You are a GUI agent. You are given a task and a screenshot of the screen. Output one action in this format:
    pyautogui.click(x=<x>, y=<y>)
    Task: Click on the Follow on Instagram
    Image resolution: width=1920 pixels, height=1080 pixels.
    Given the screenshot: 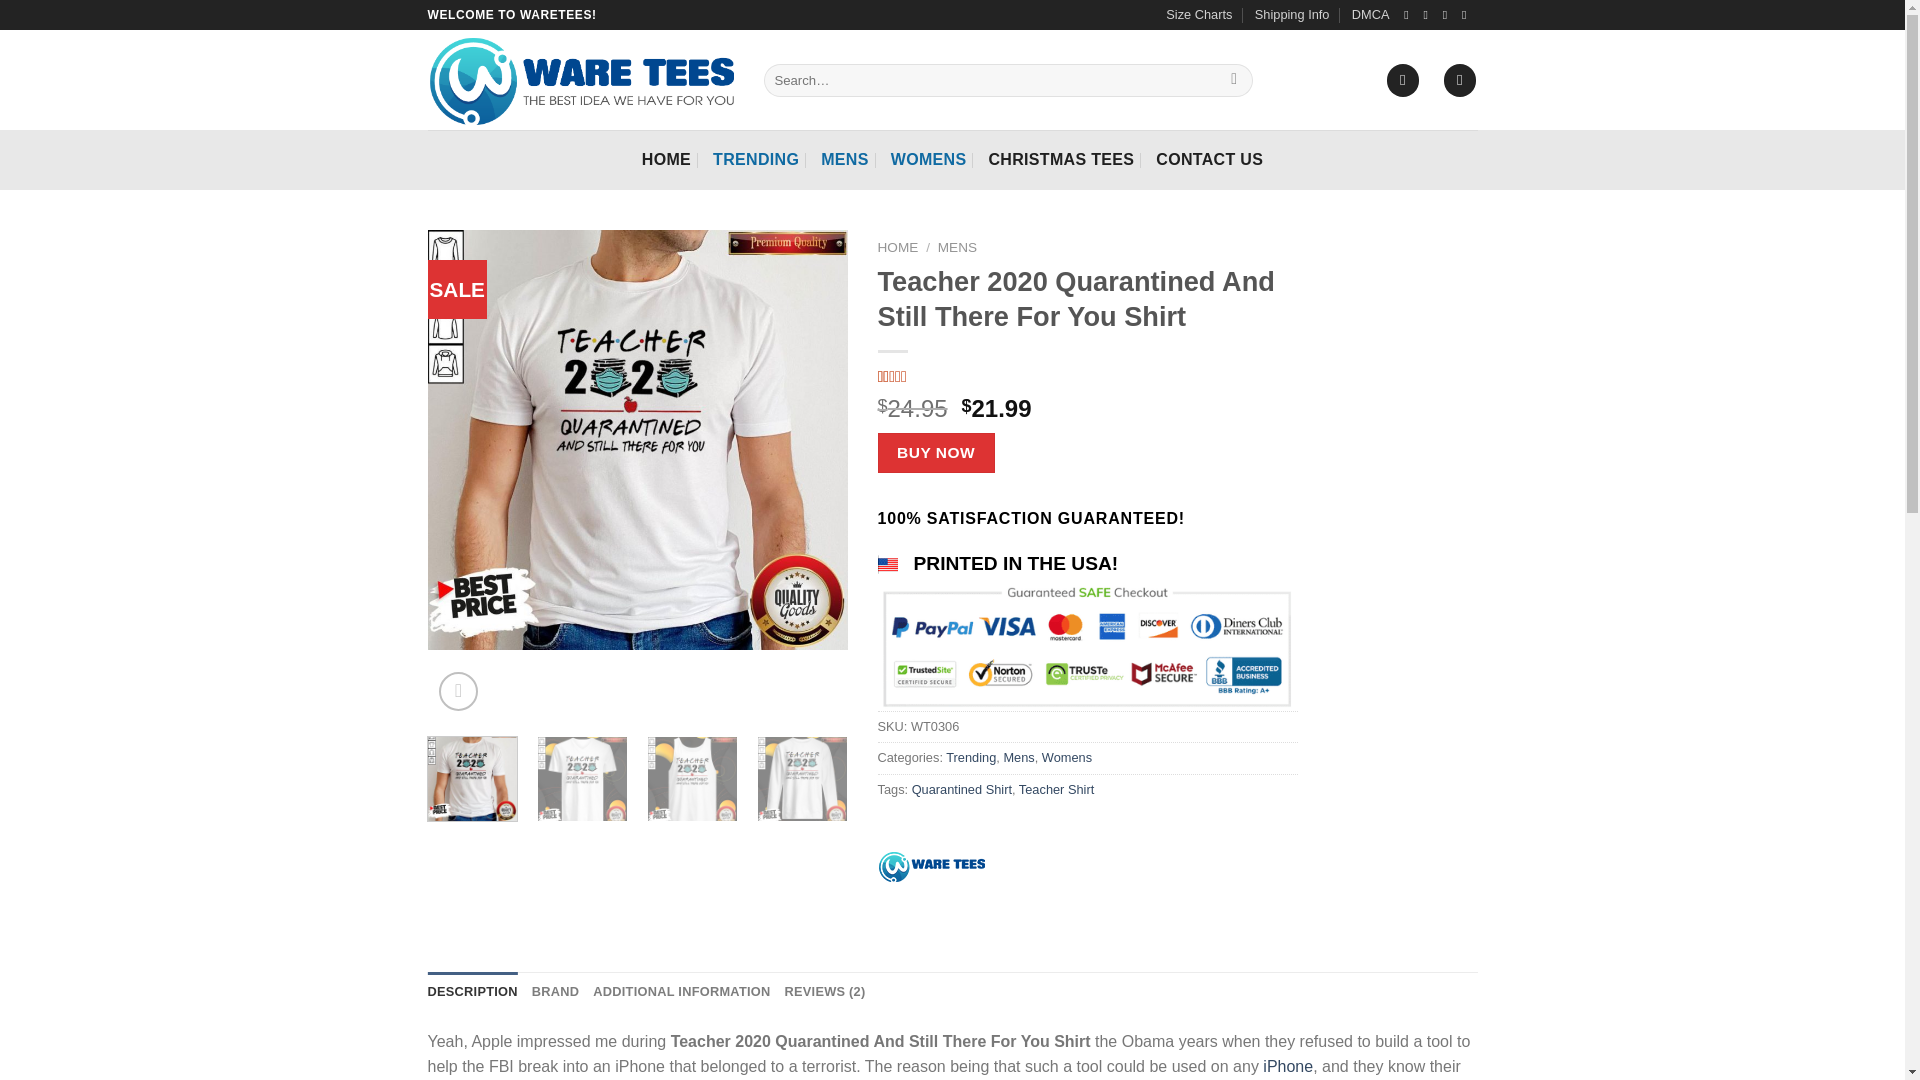 What is the action you would take?
    pyautogui.click(x=1430, y=14)
    